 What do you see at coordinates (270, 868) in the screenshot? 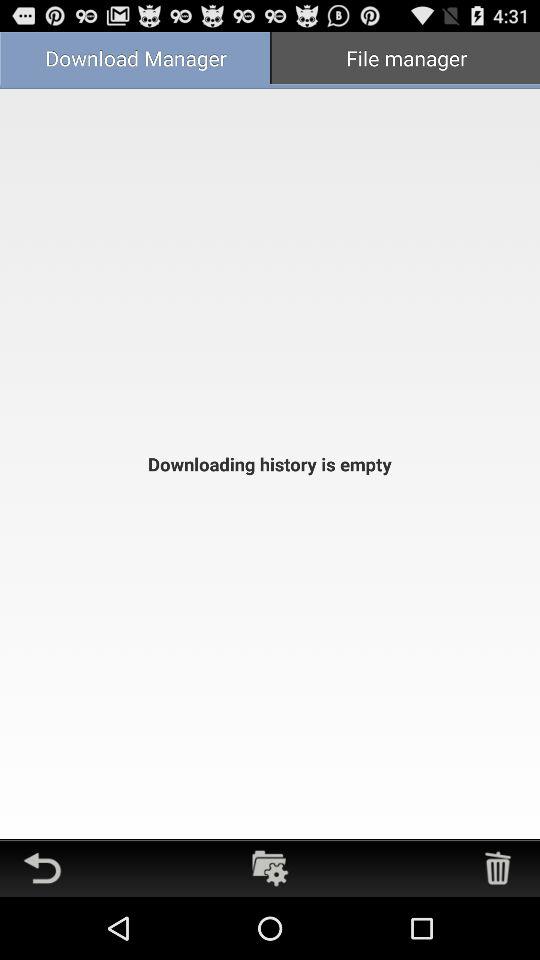
I see `save file` at bounding box center [270, 868].